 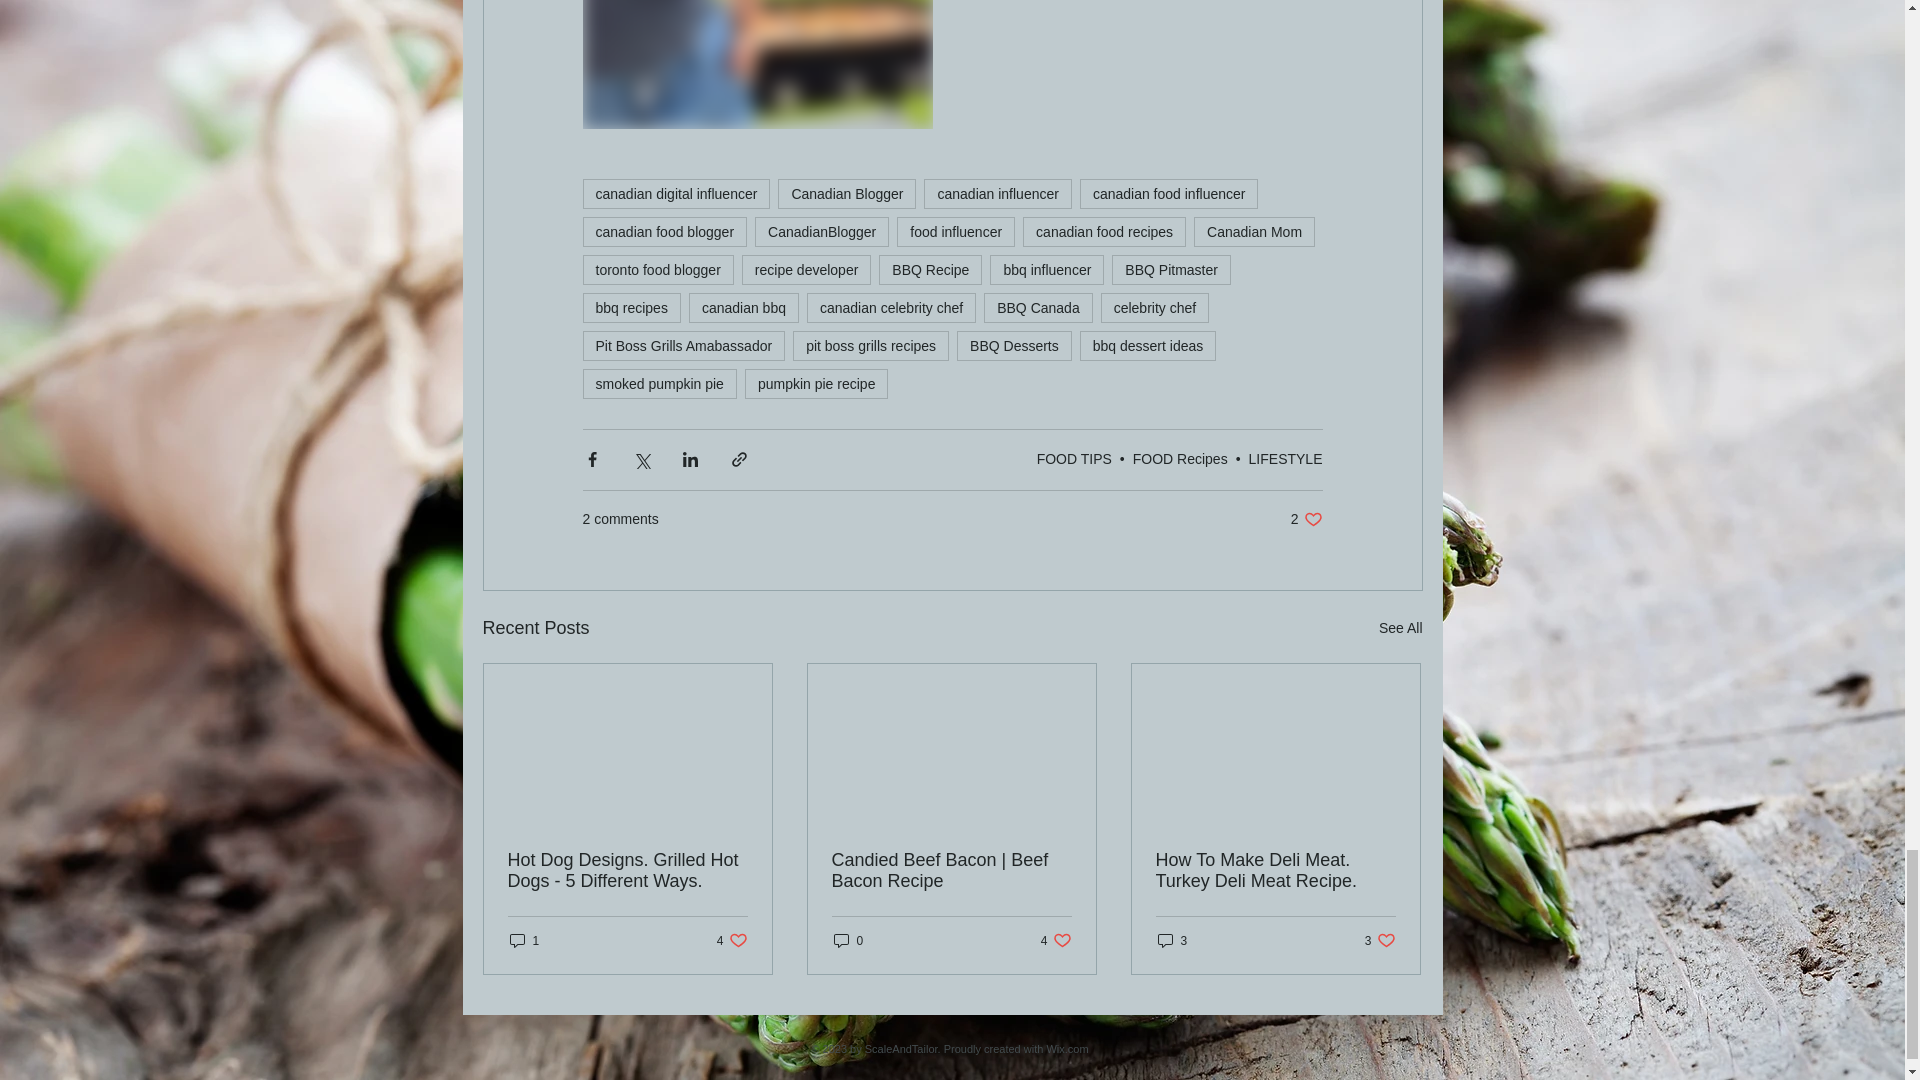 What do you see at coordinates (664, 232) in the screenshot?
I see `canadian food blogger` at bounding box center [664, 232].